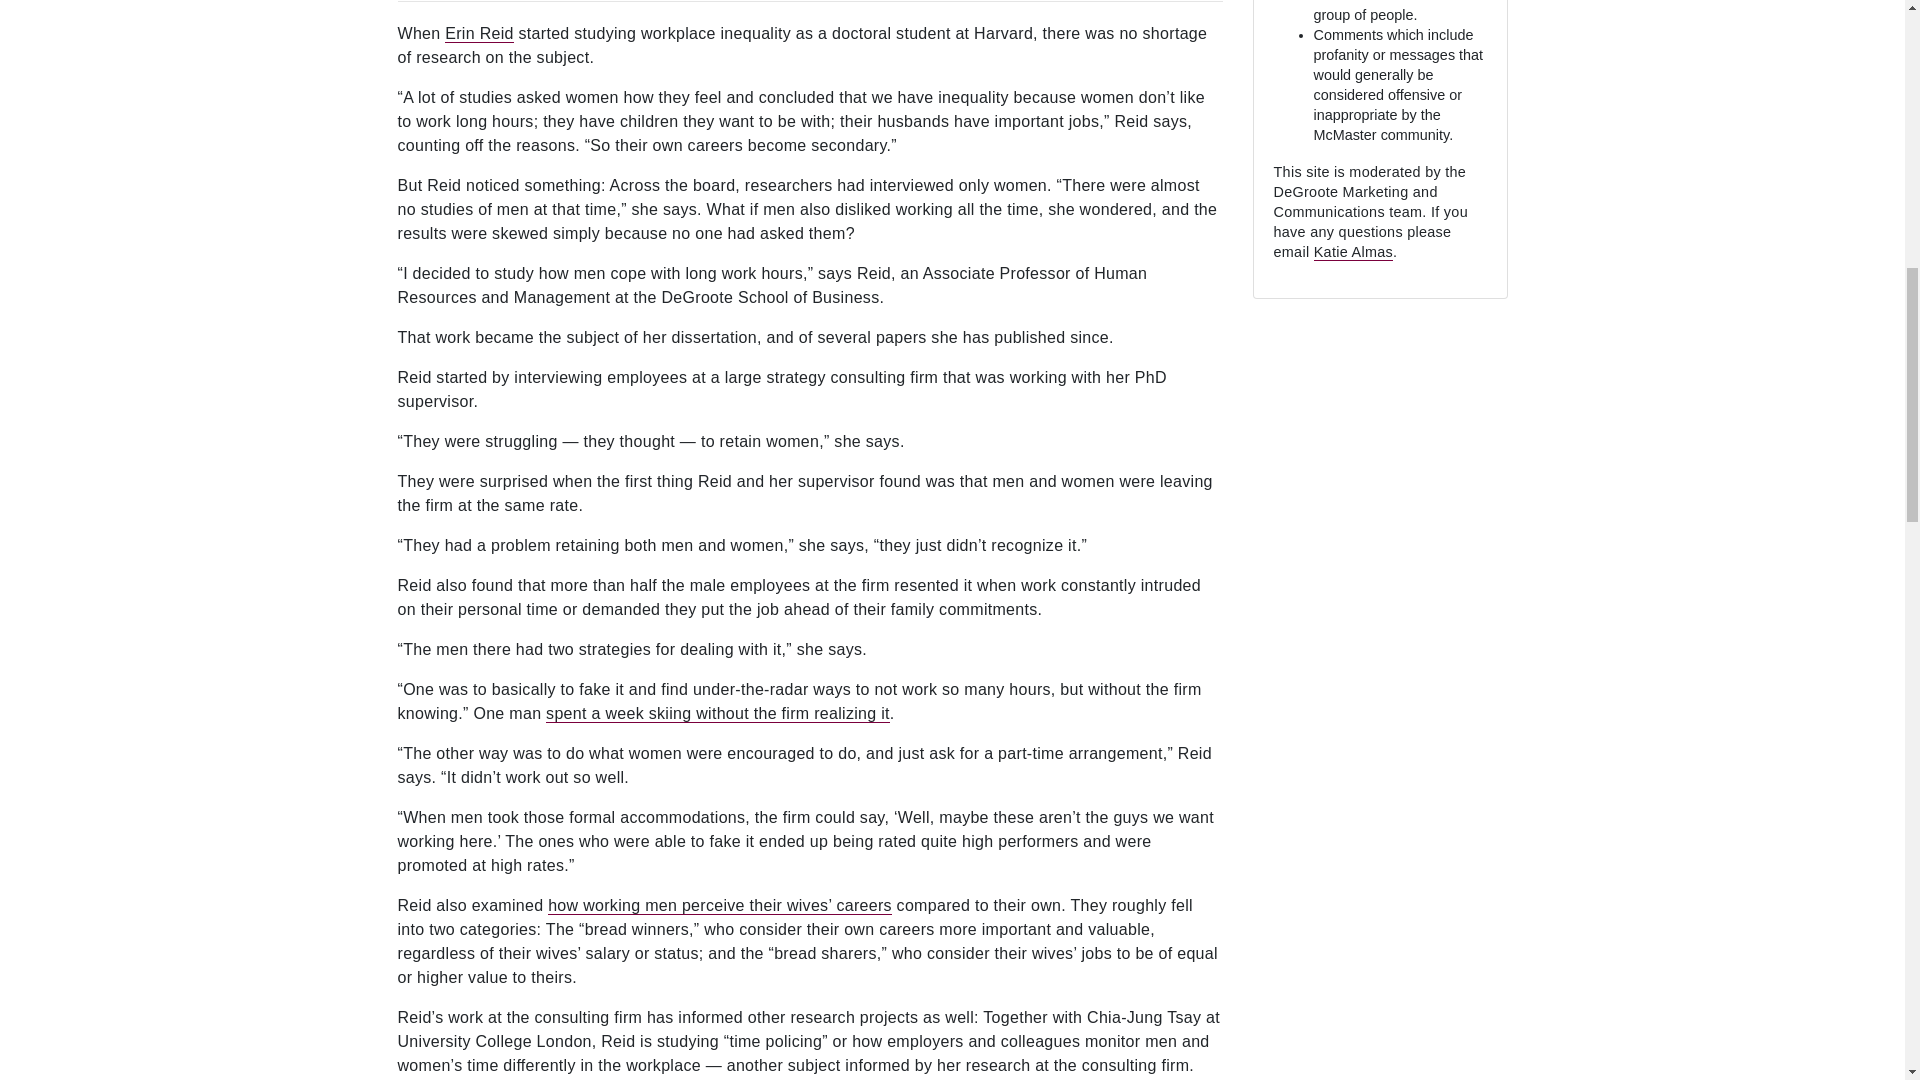 This screenshot has height=1080, width=1920. I want to click on Erin Reid, so click(480, 34).